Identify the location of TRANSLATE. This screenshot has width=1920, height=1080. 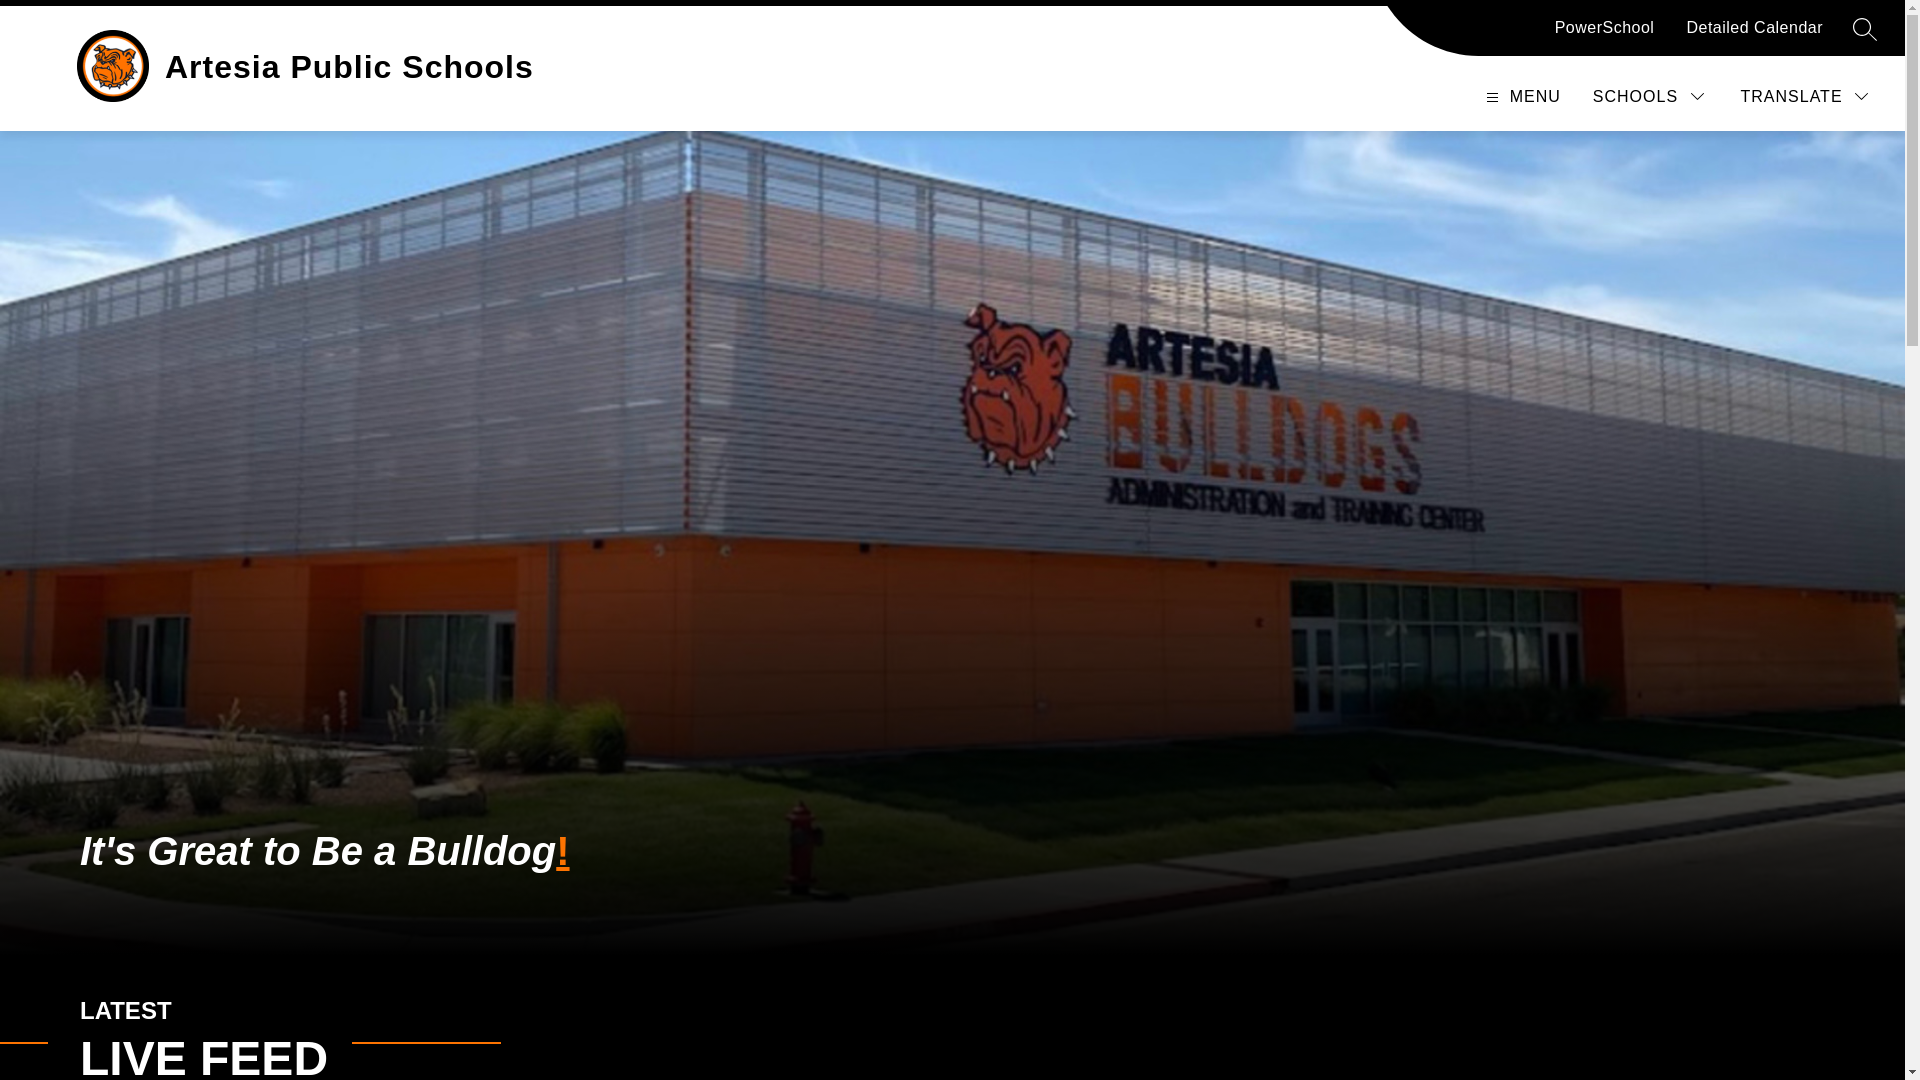
(1806, 96).